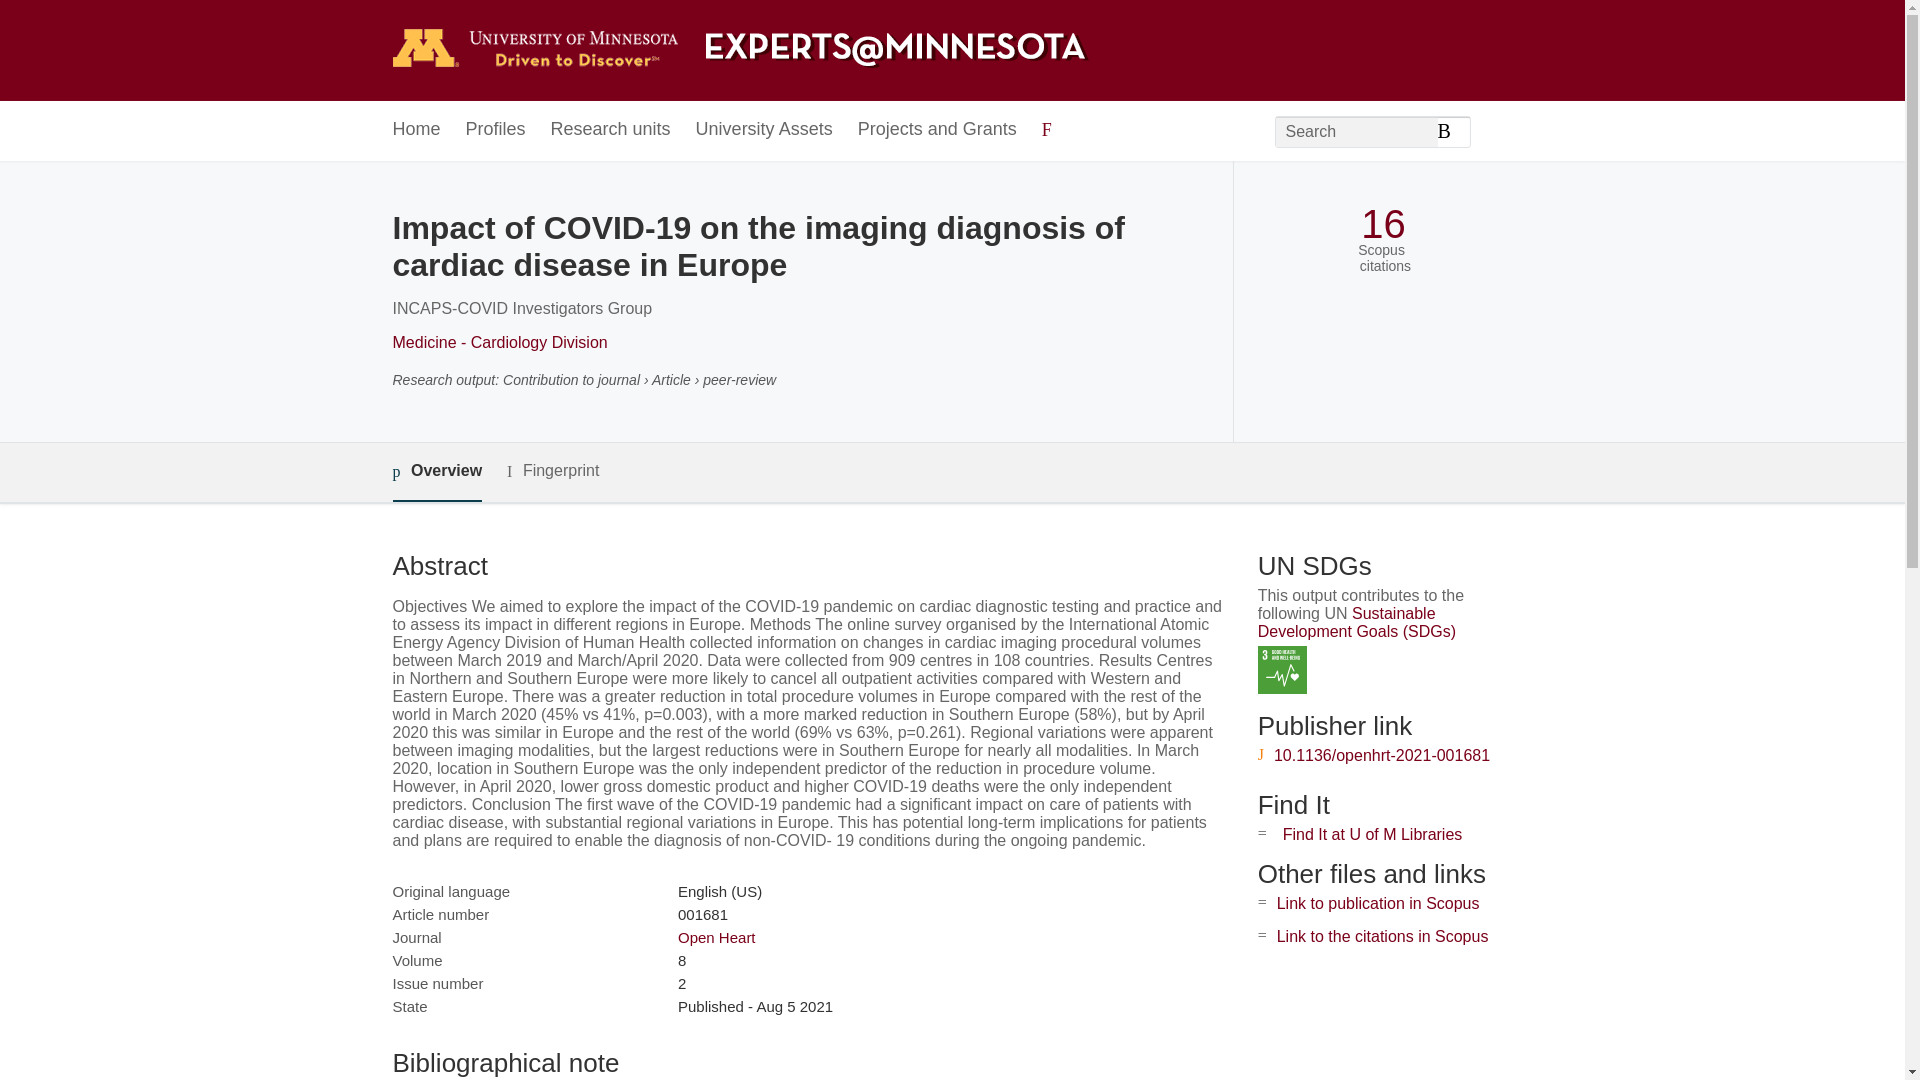  What do you see at coordinates (1372, 834) in the screenshot?
I see `Find It at U of M Libraries` at bounding box center [1372, 834].